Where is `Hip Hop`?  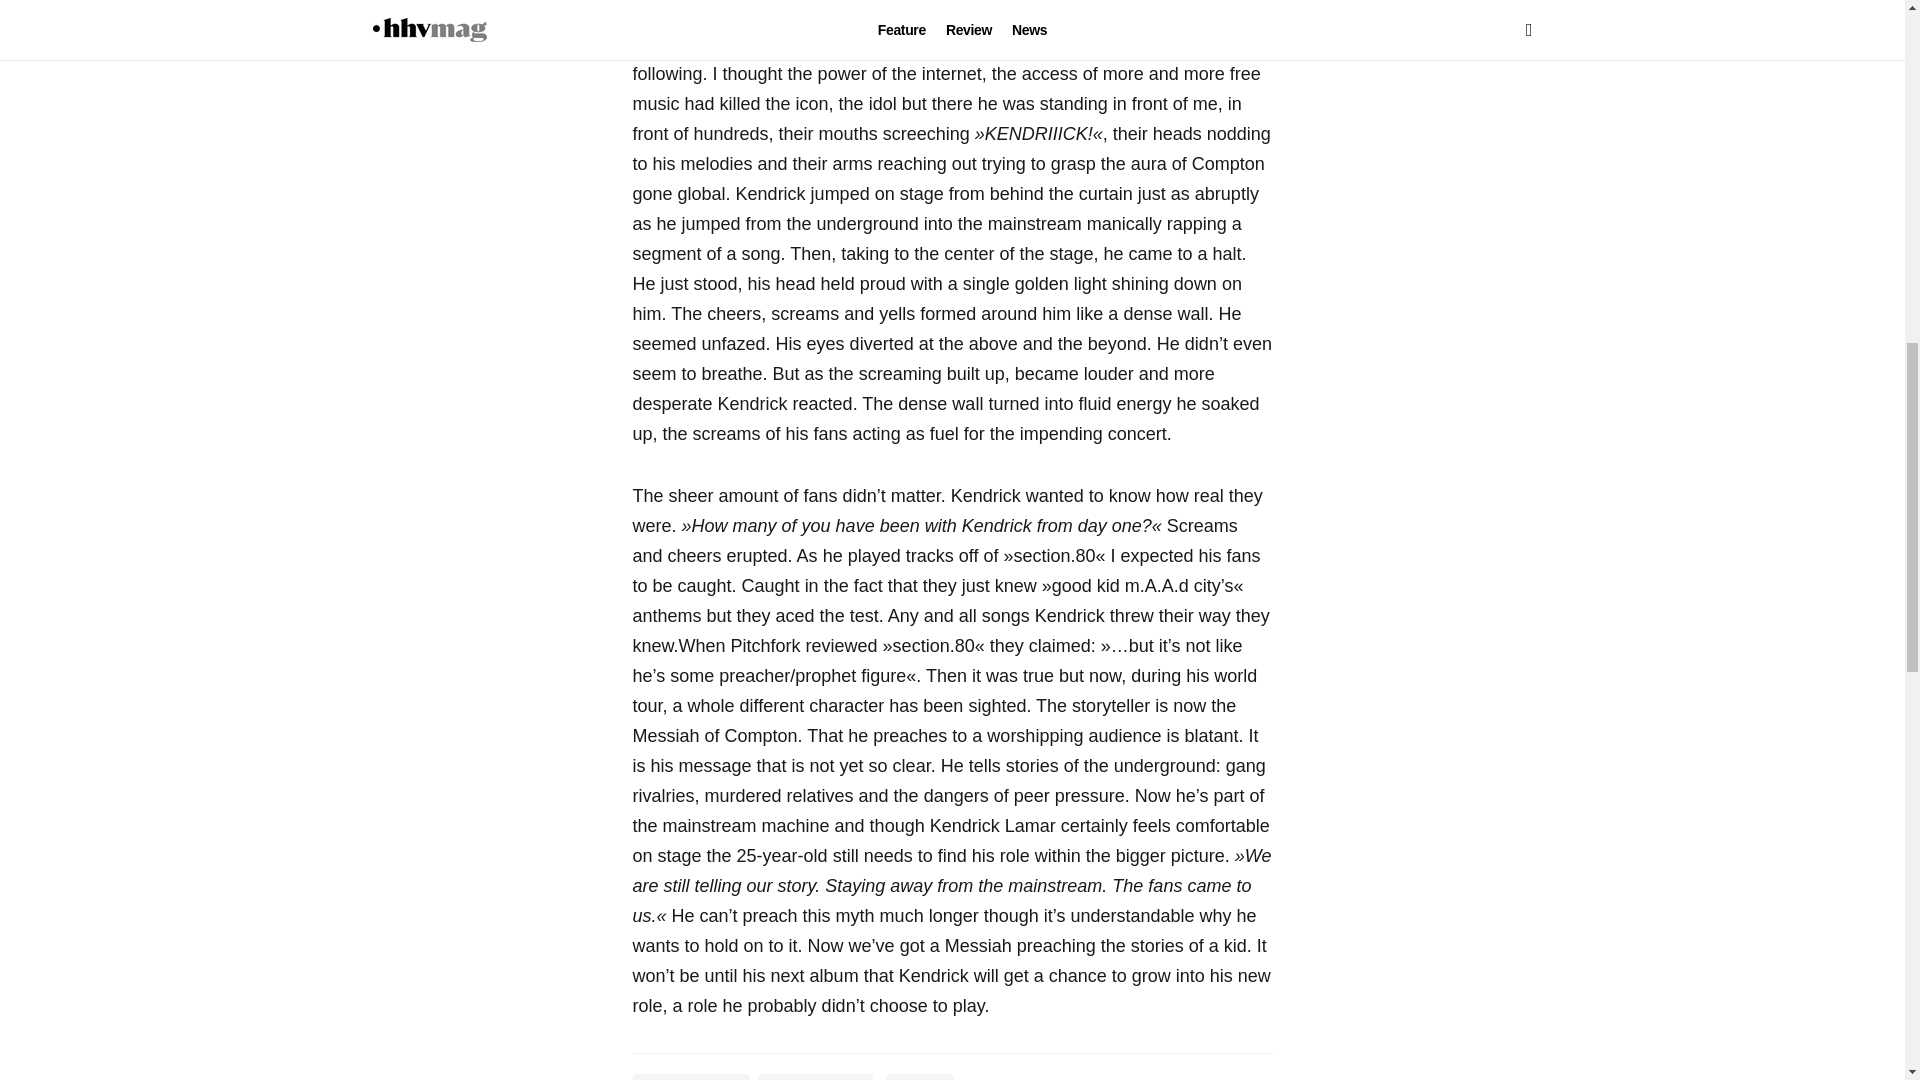 Hip Hop is located at coordinates (920, 1076).